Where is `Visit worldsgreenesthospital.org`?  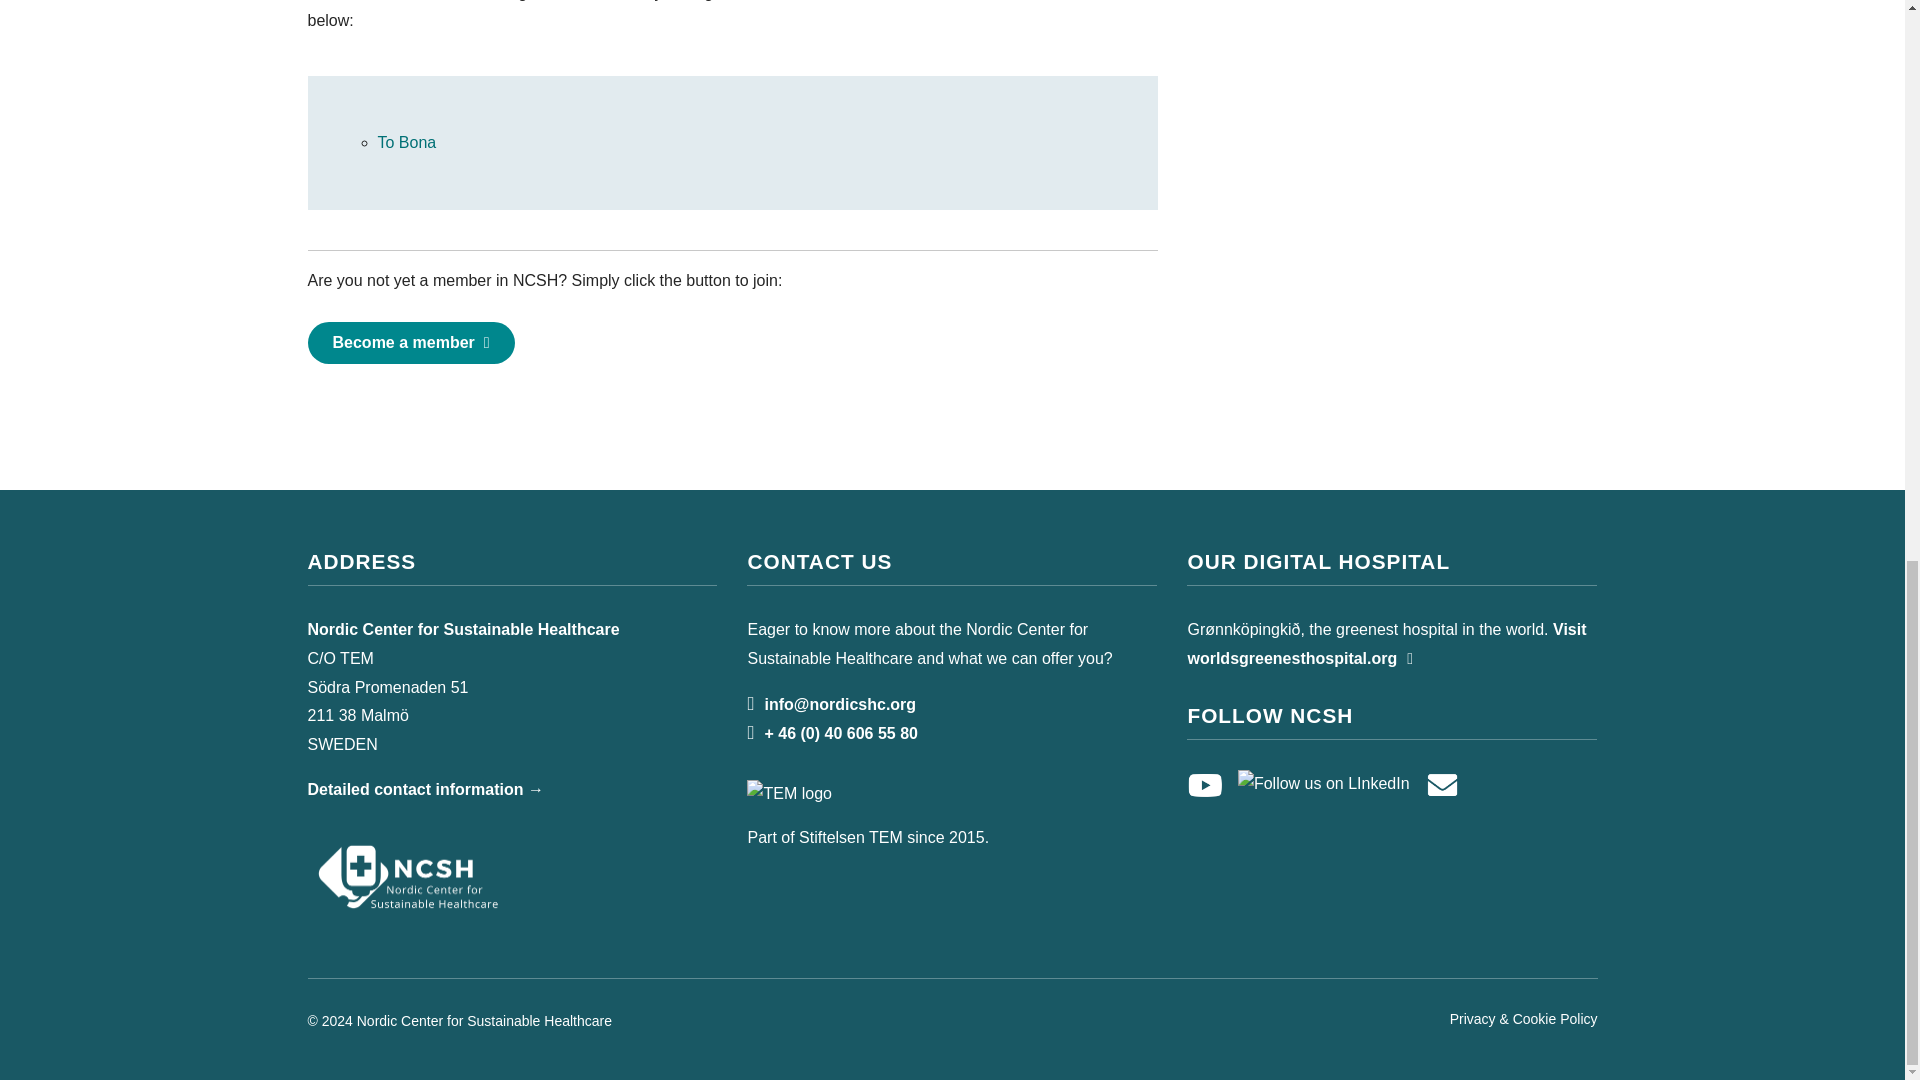 Visit worldsgreenesthospital.org is located at coordinates (1386, 644).